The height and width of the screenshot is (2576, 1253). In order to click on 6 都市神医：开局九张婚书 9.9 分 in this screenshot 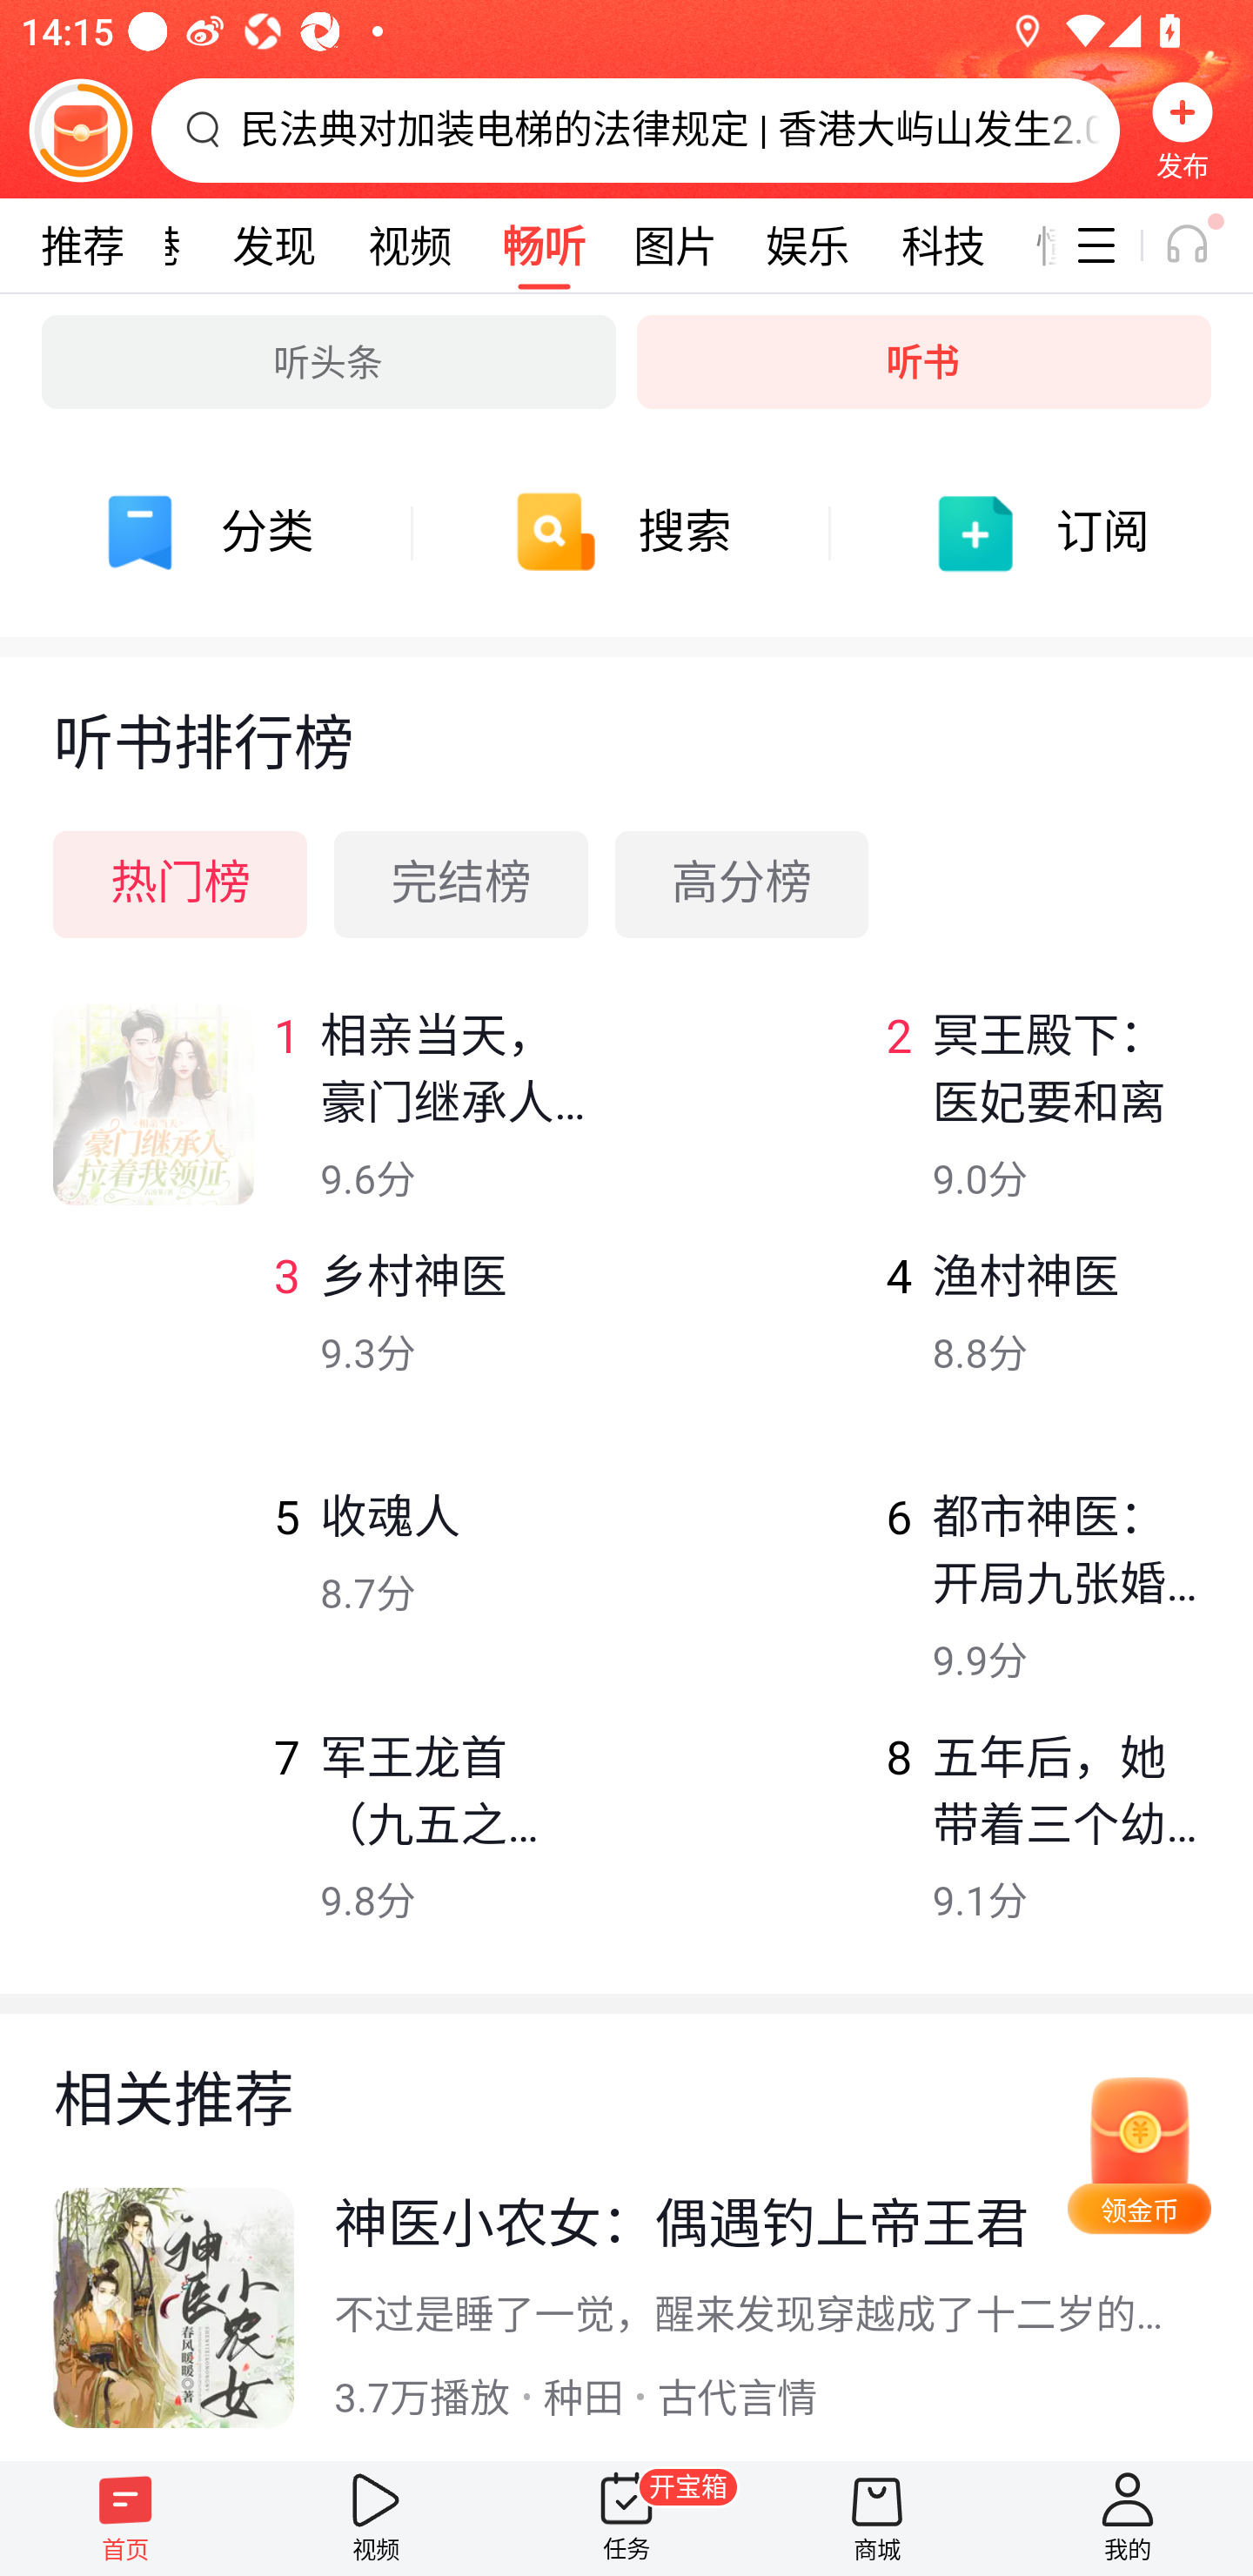, I will do `click(931, 1606)`.